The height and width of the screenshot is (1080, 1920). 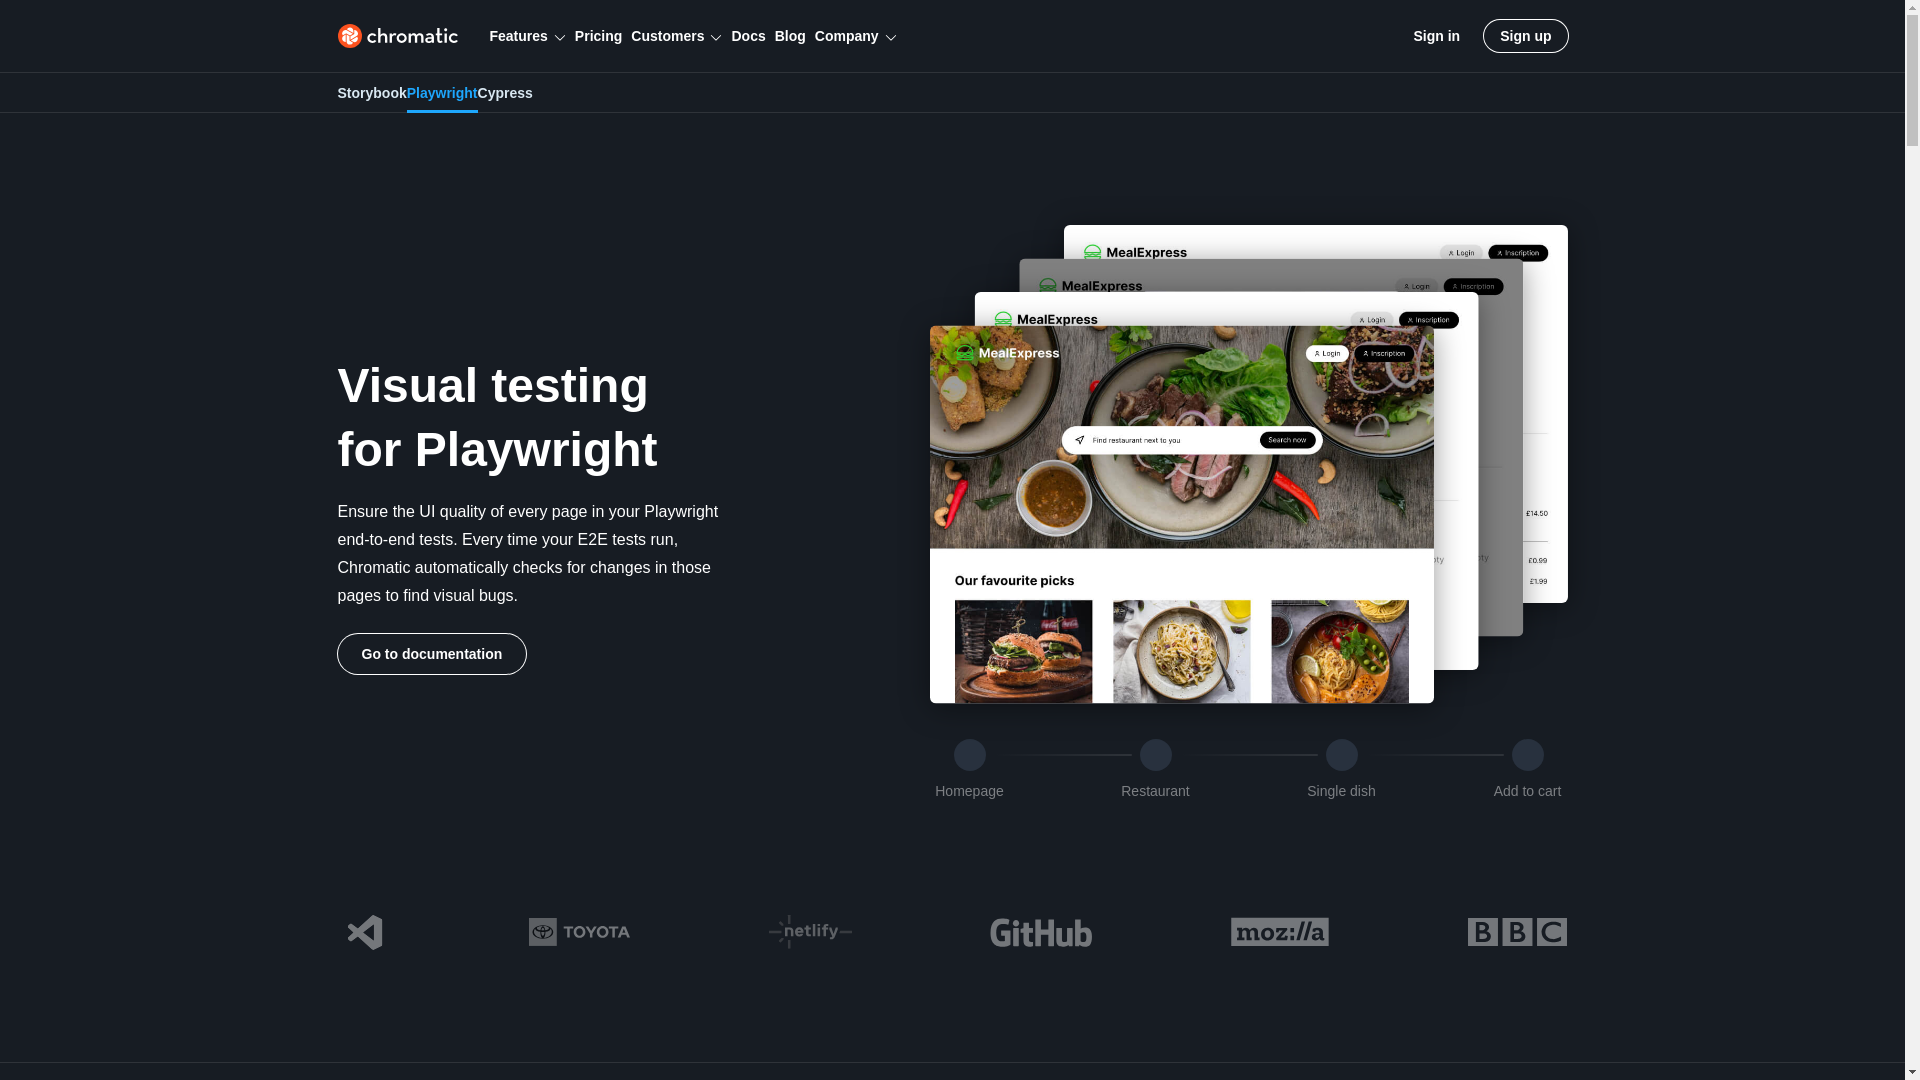 I want to click on Playwright, so click(x=442, y=93).